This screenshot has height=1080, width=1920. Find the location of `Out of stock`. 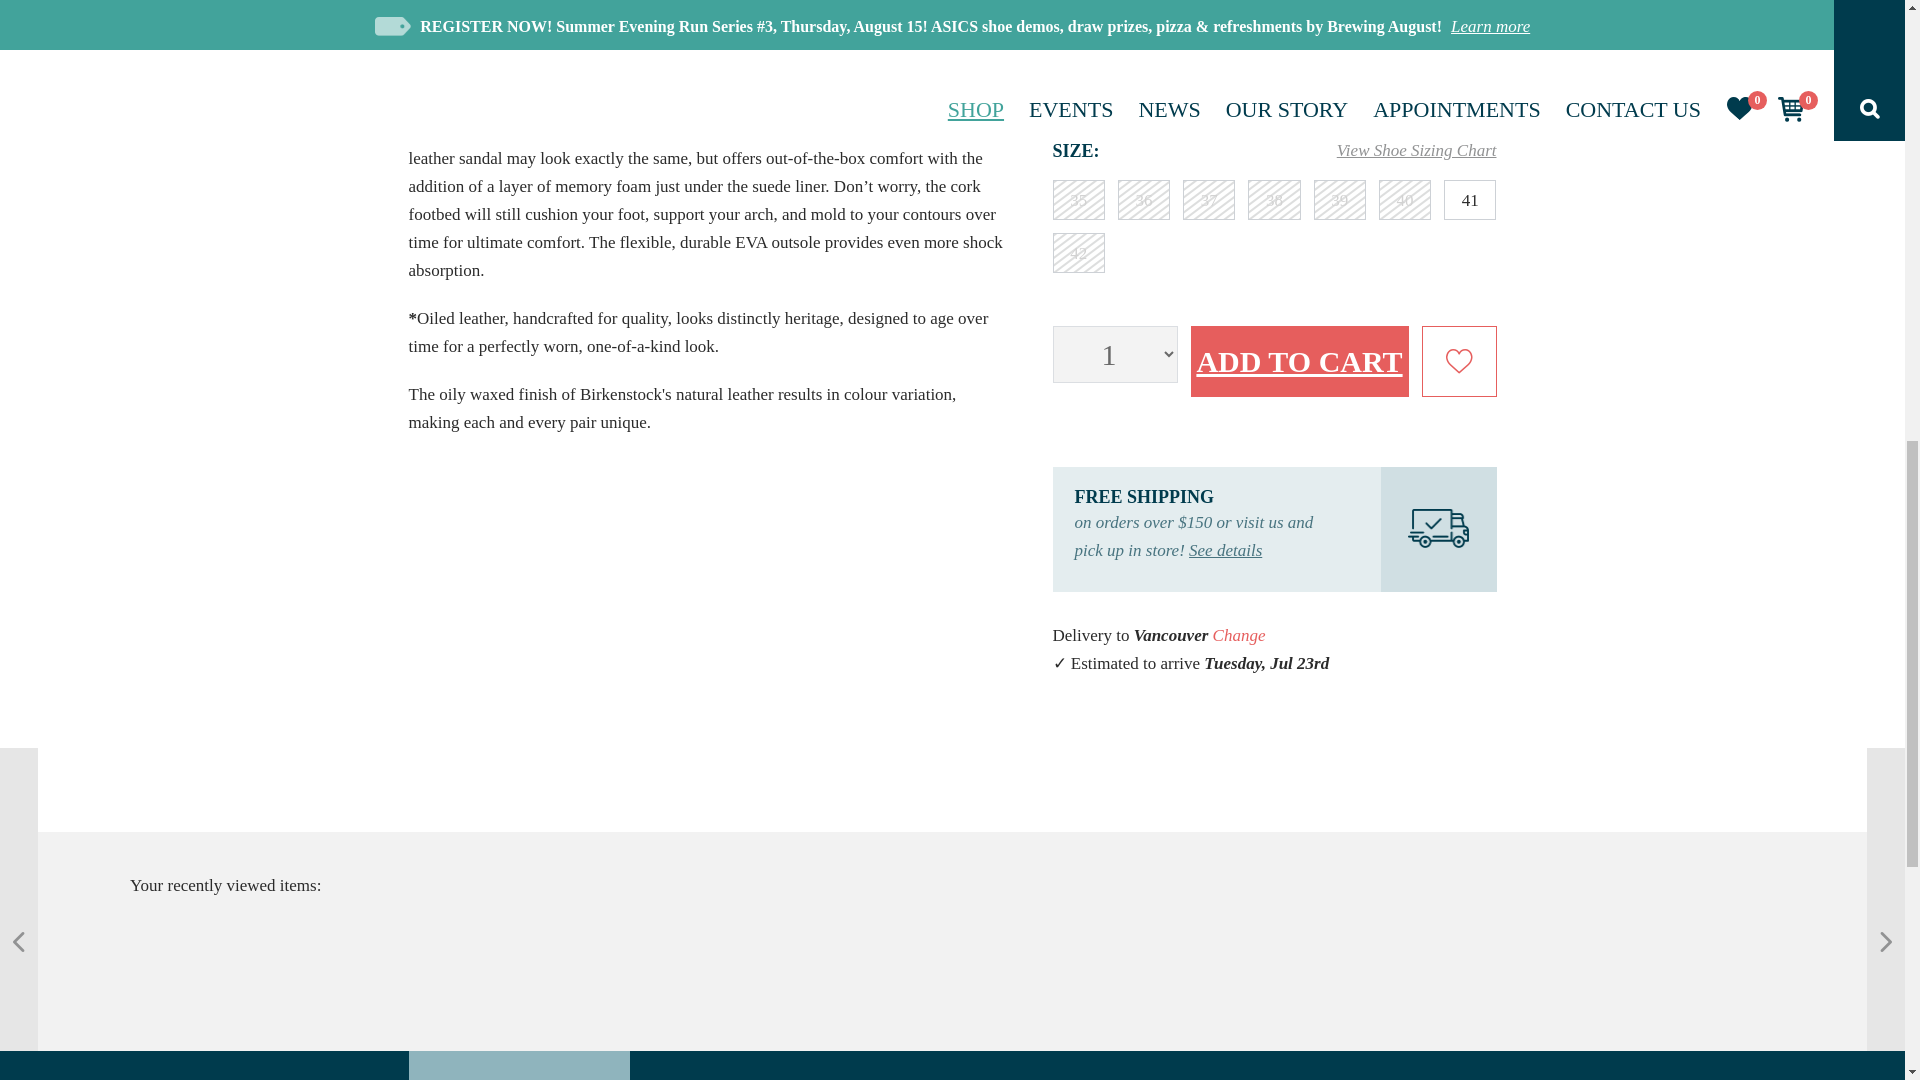

Out of stock is located at coordinates (1339, 200).